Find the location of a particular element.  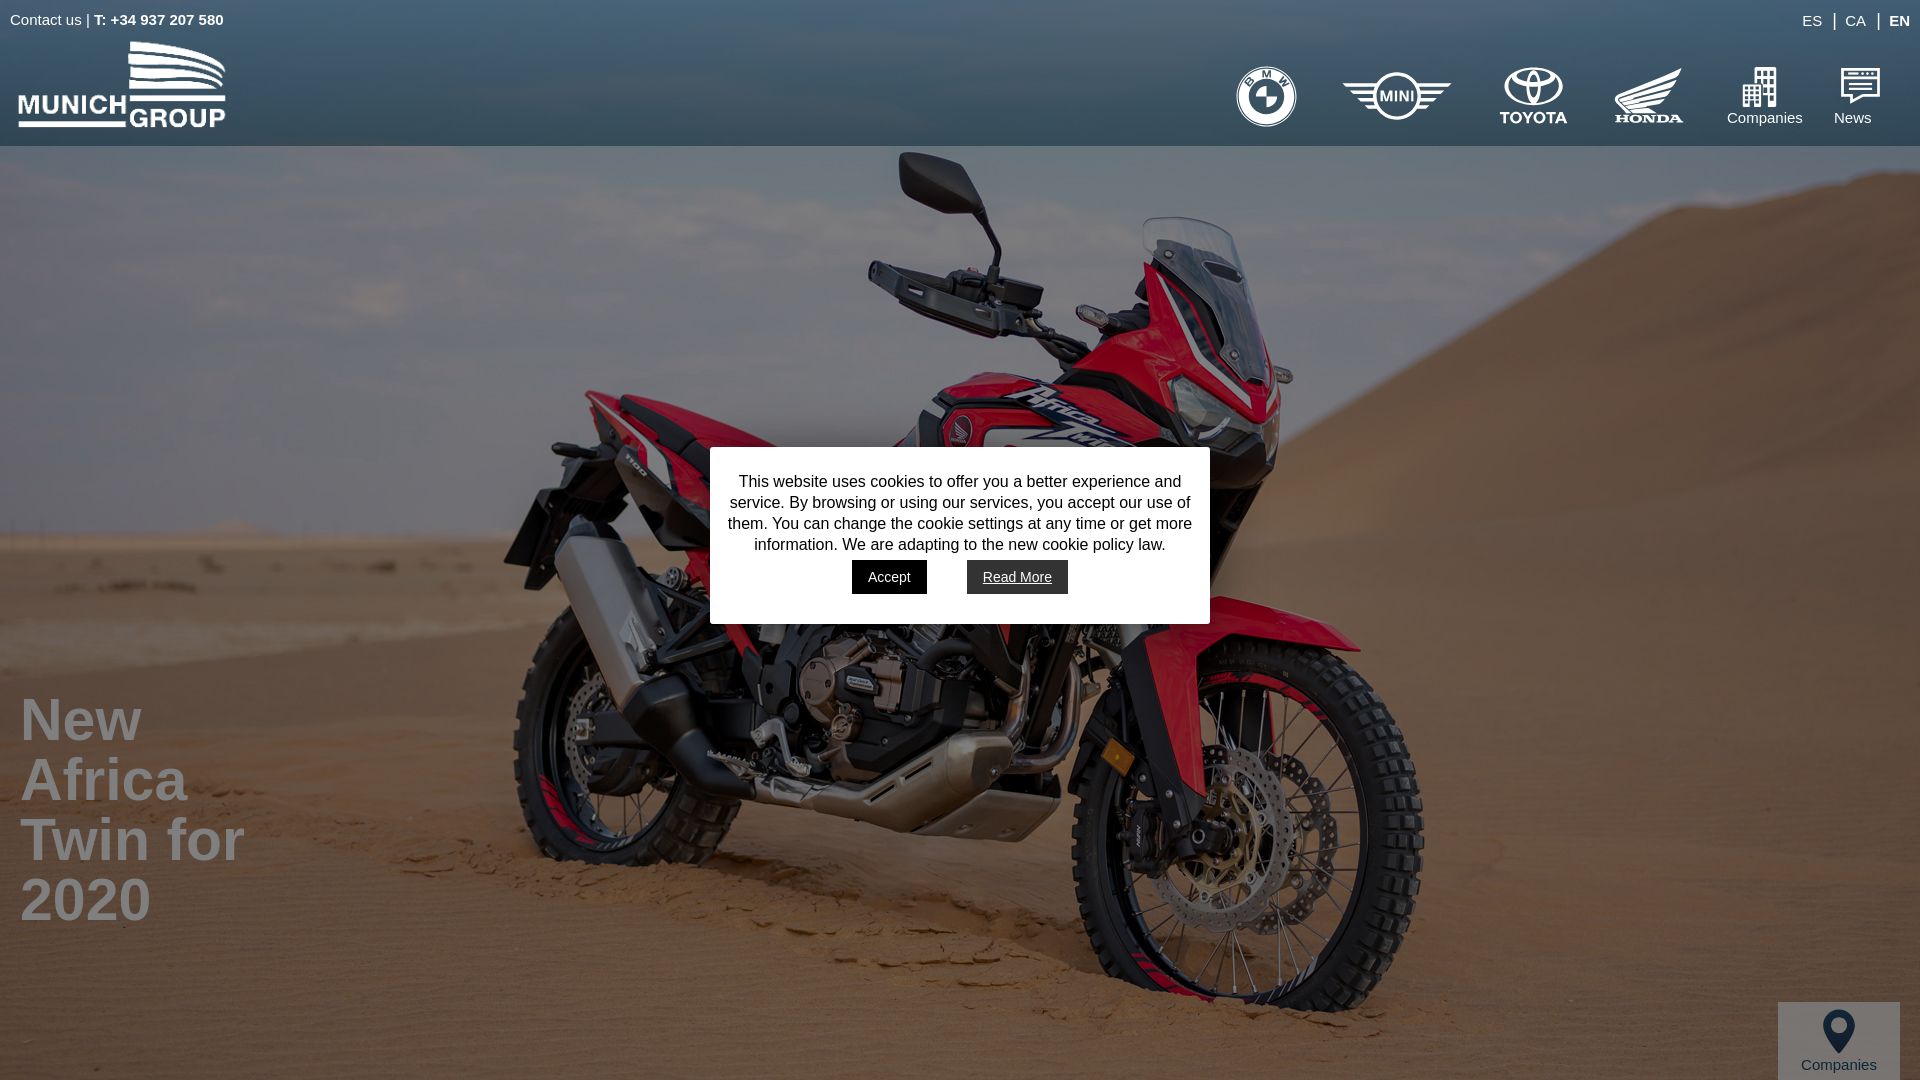

CA is located at coordinates (1854, 20).